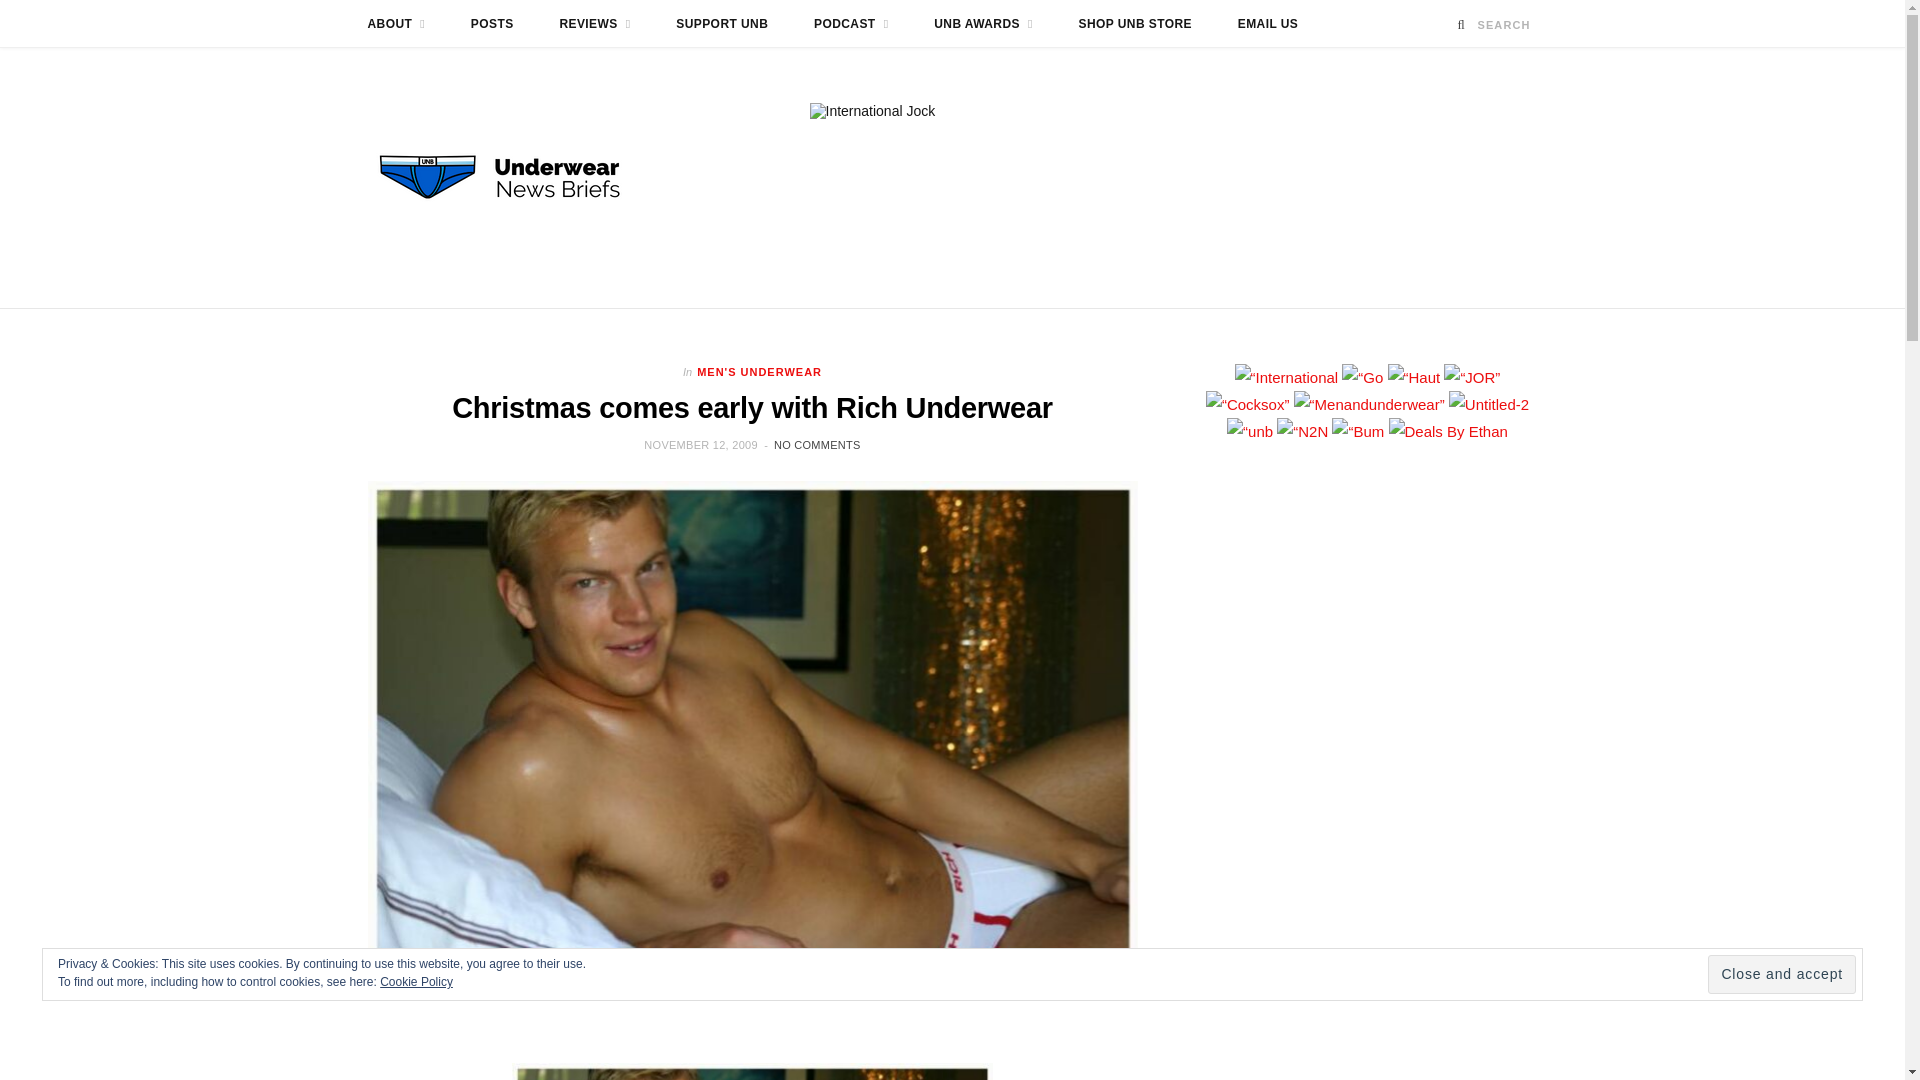 This screenshot has height=1080, width=1920. What do you see at coordinates (1782, 974) in the screenshot?
I see `Close and accept` at bounding box center [1782, 974].